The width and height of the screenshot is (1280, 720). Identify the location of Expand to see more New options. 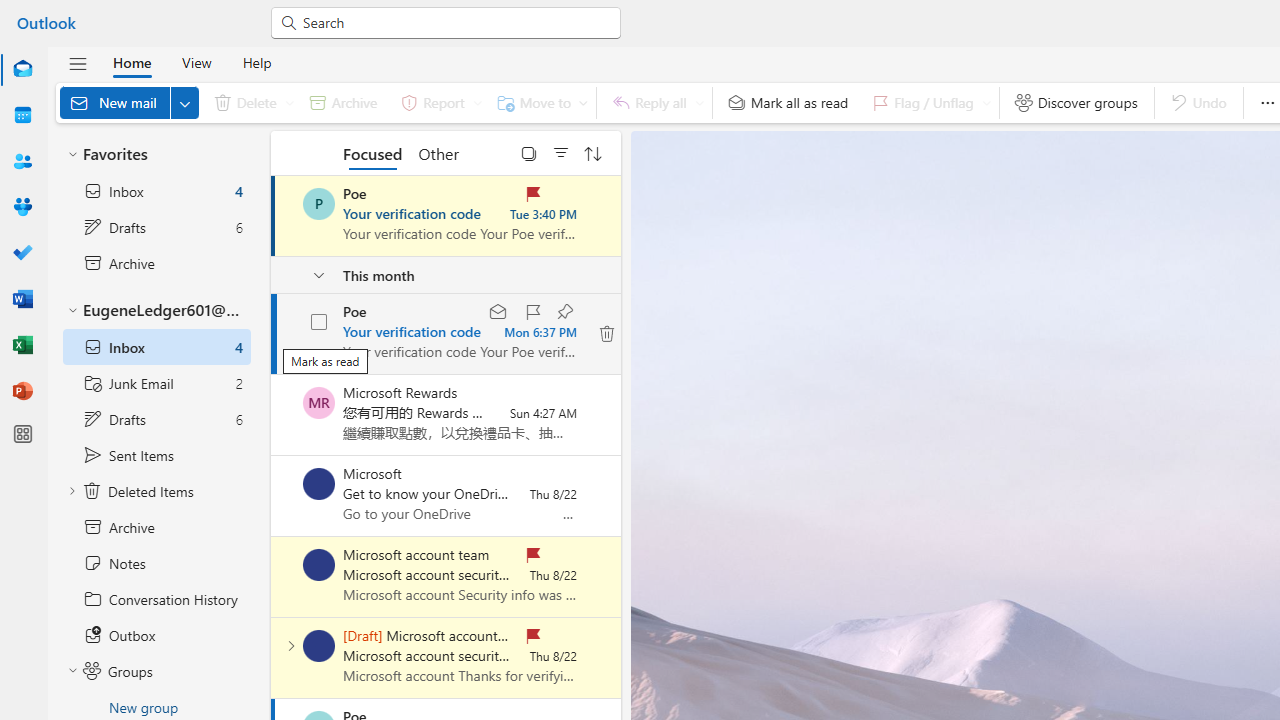
(184, 102).